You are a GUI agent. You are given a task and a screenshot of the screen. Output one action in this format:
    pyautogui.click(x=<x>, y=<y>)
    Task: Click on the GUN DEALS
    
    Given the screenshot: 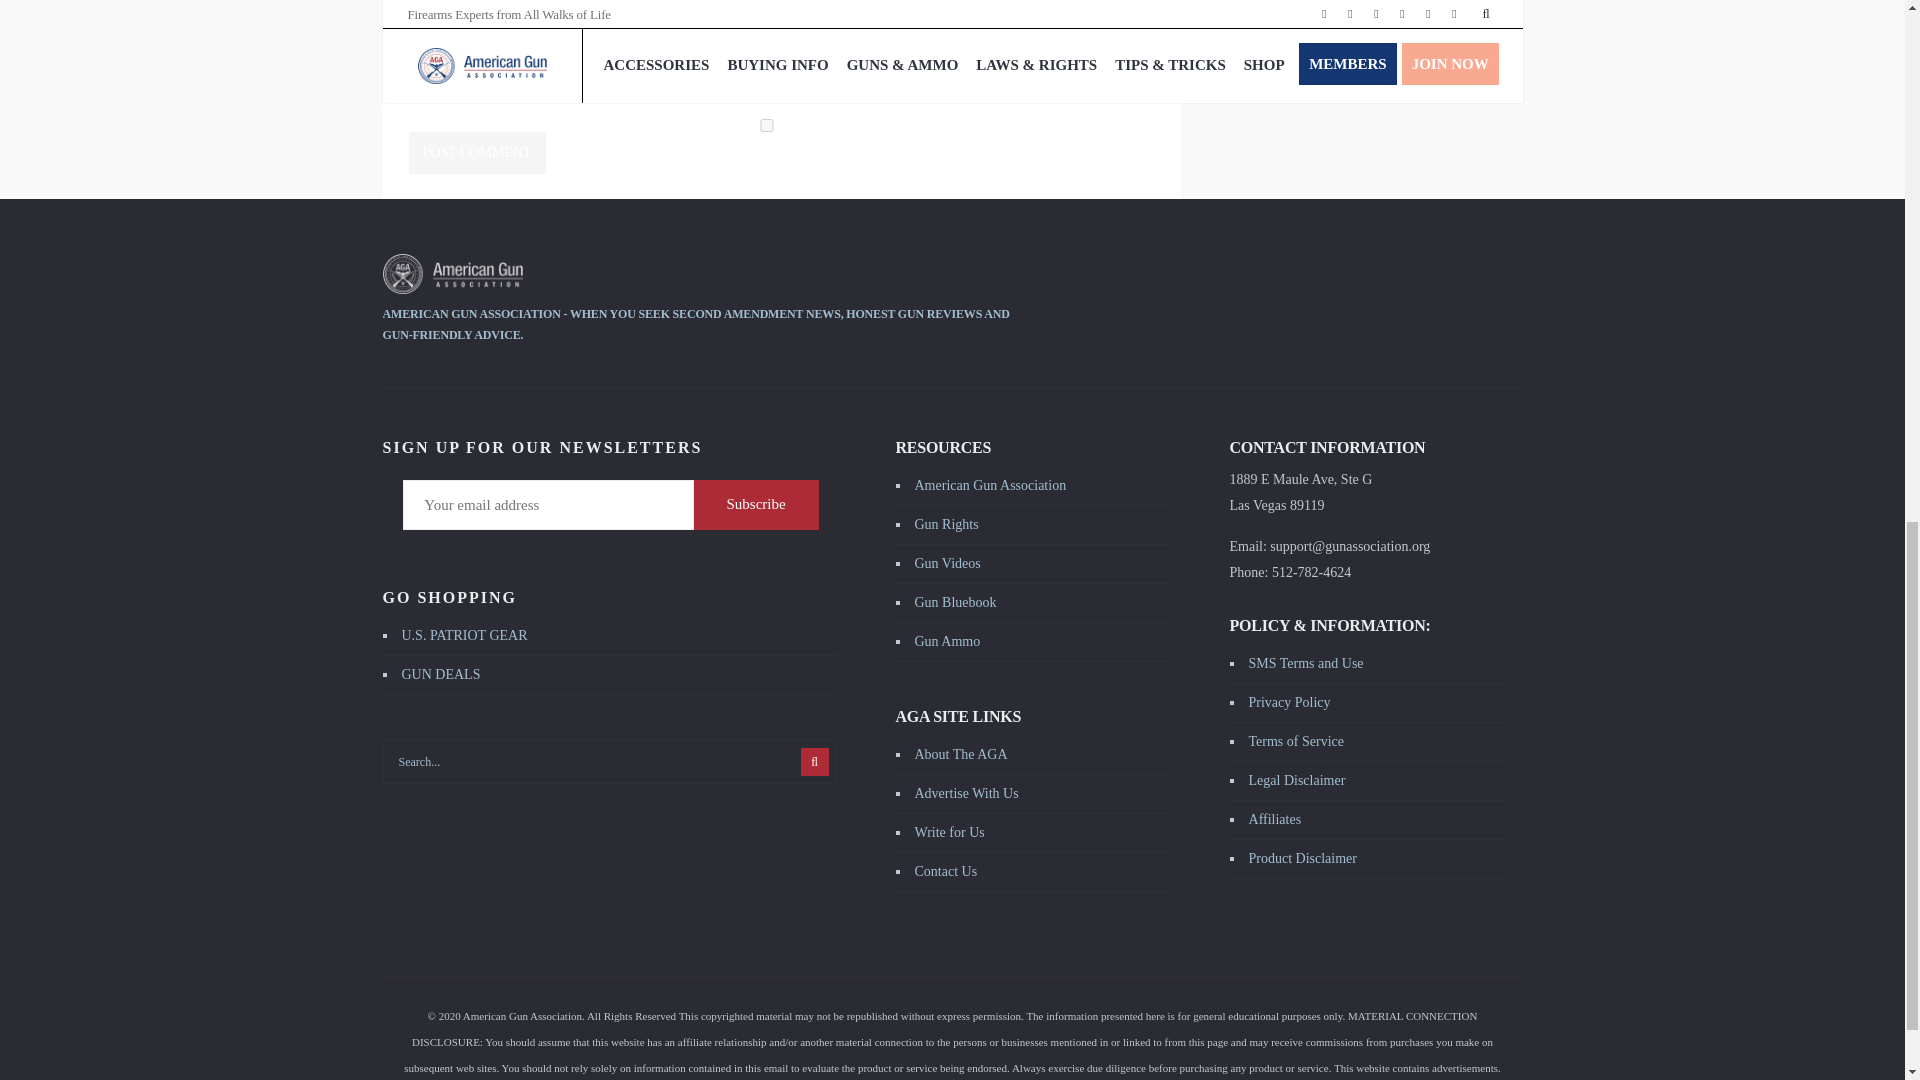 What is the action you would take?
    pyautogui.click(x=441, y=674)
    